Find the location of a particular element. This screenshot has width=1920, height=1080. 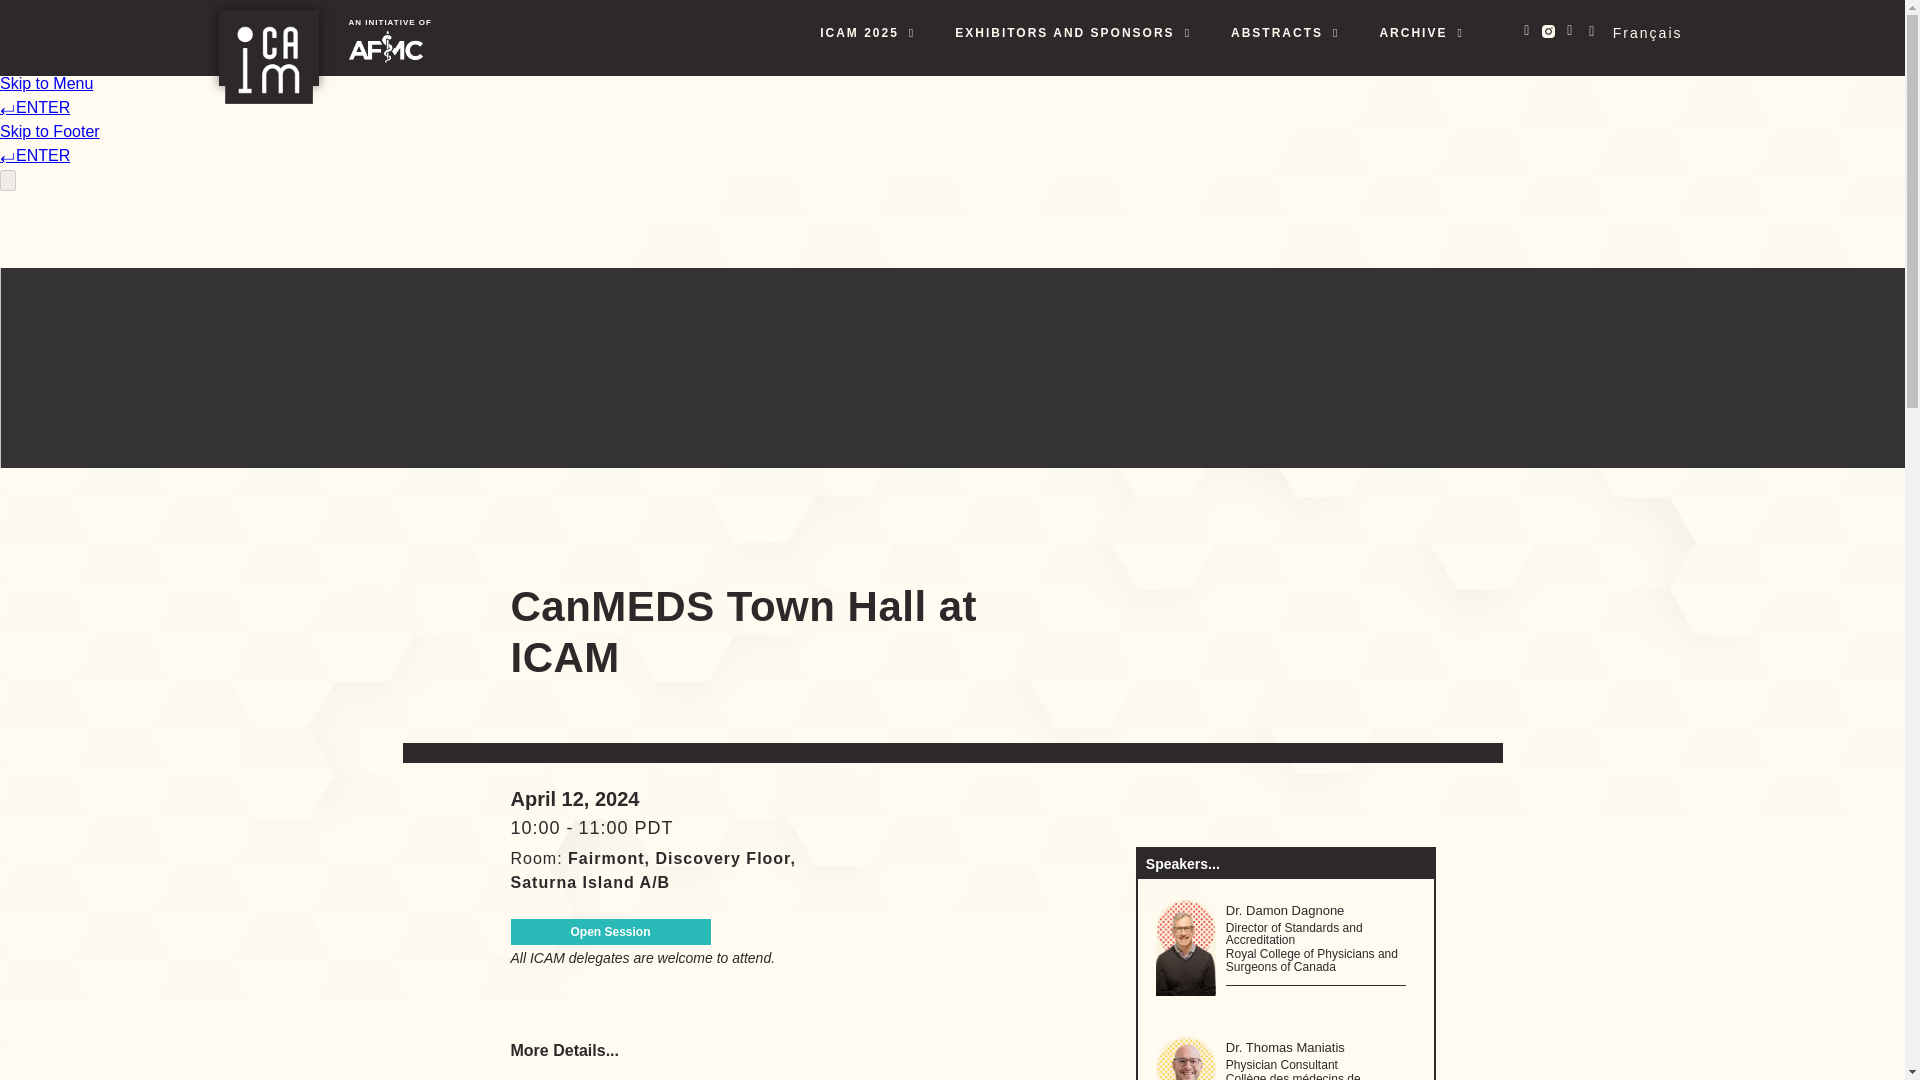

EXHIBITORS AND SPONSORS is located at coordinates (1073, 32).